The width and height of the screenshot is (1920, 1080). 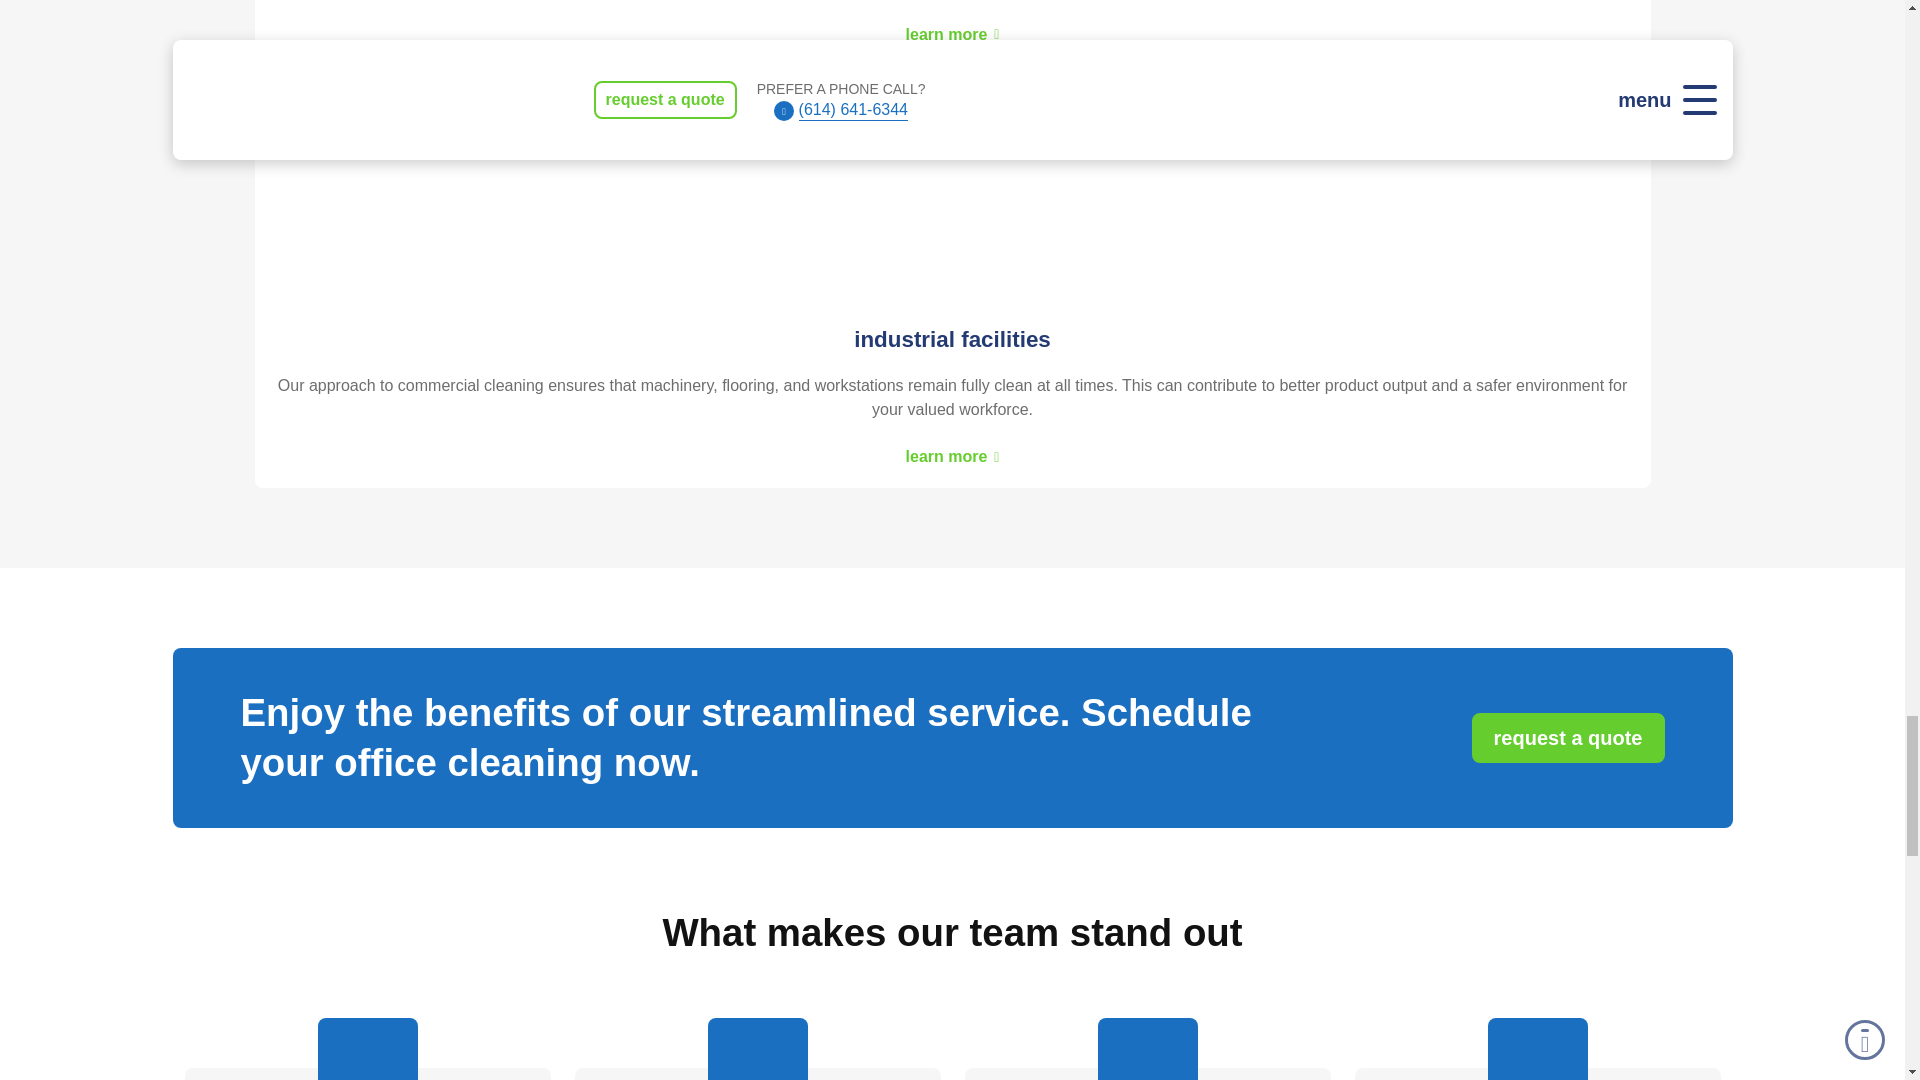 What do you see at coordinates (953, 35) in the screenshot?
I see `learn more` at bounding box center [953, 35].